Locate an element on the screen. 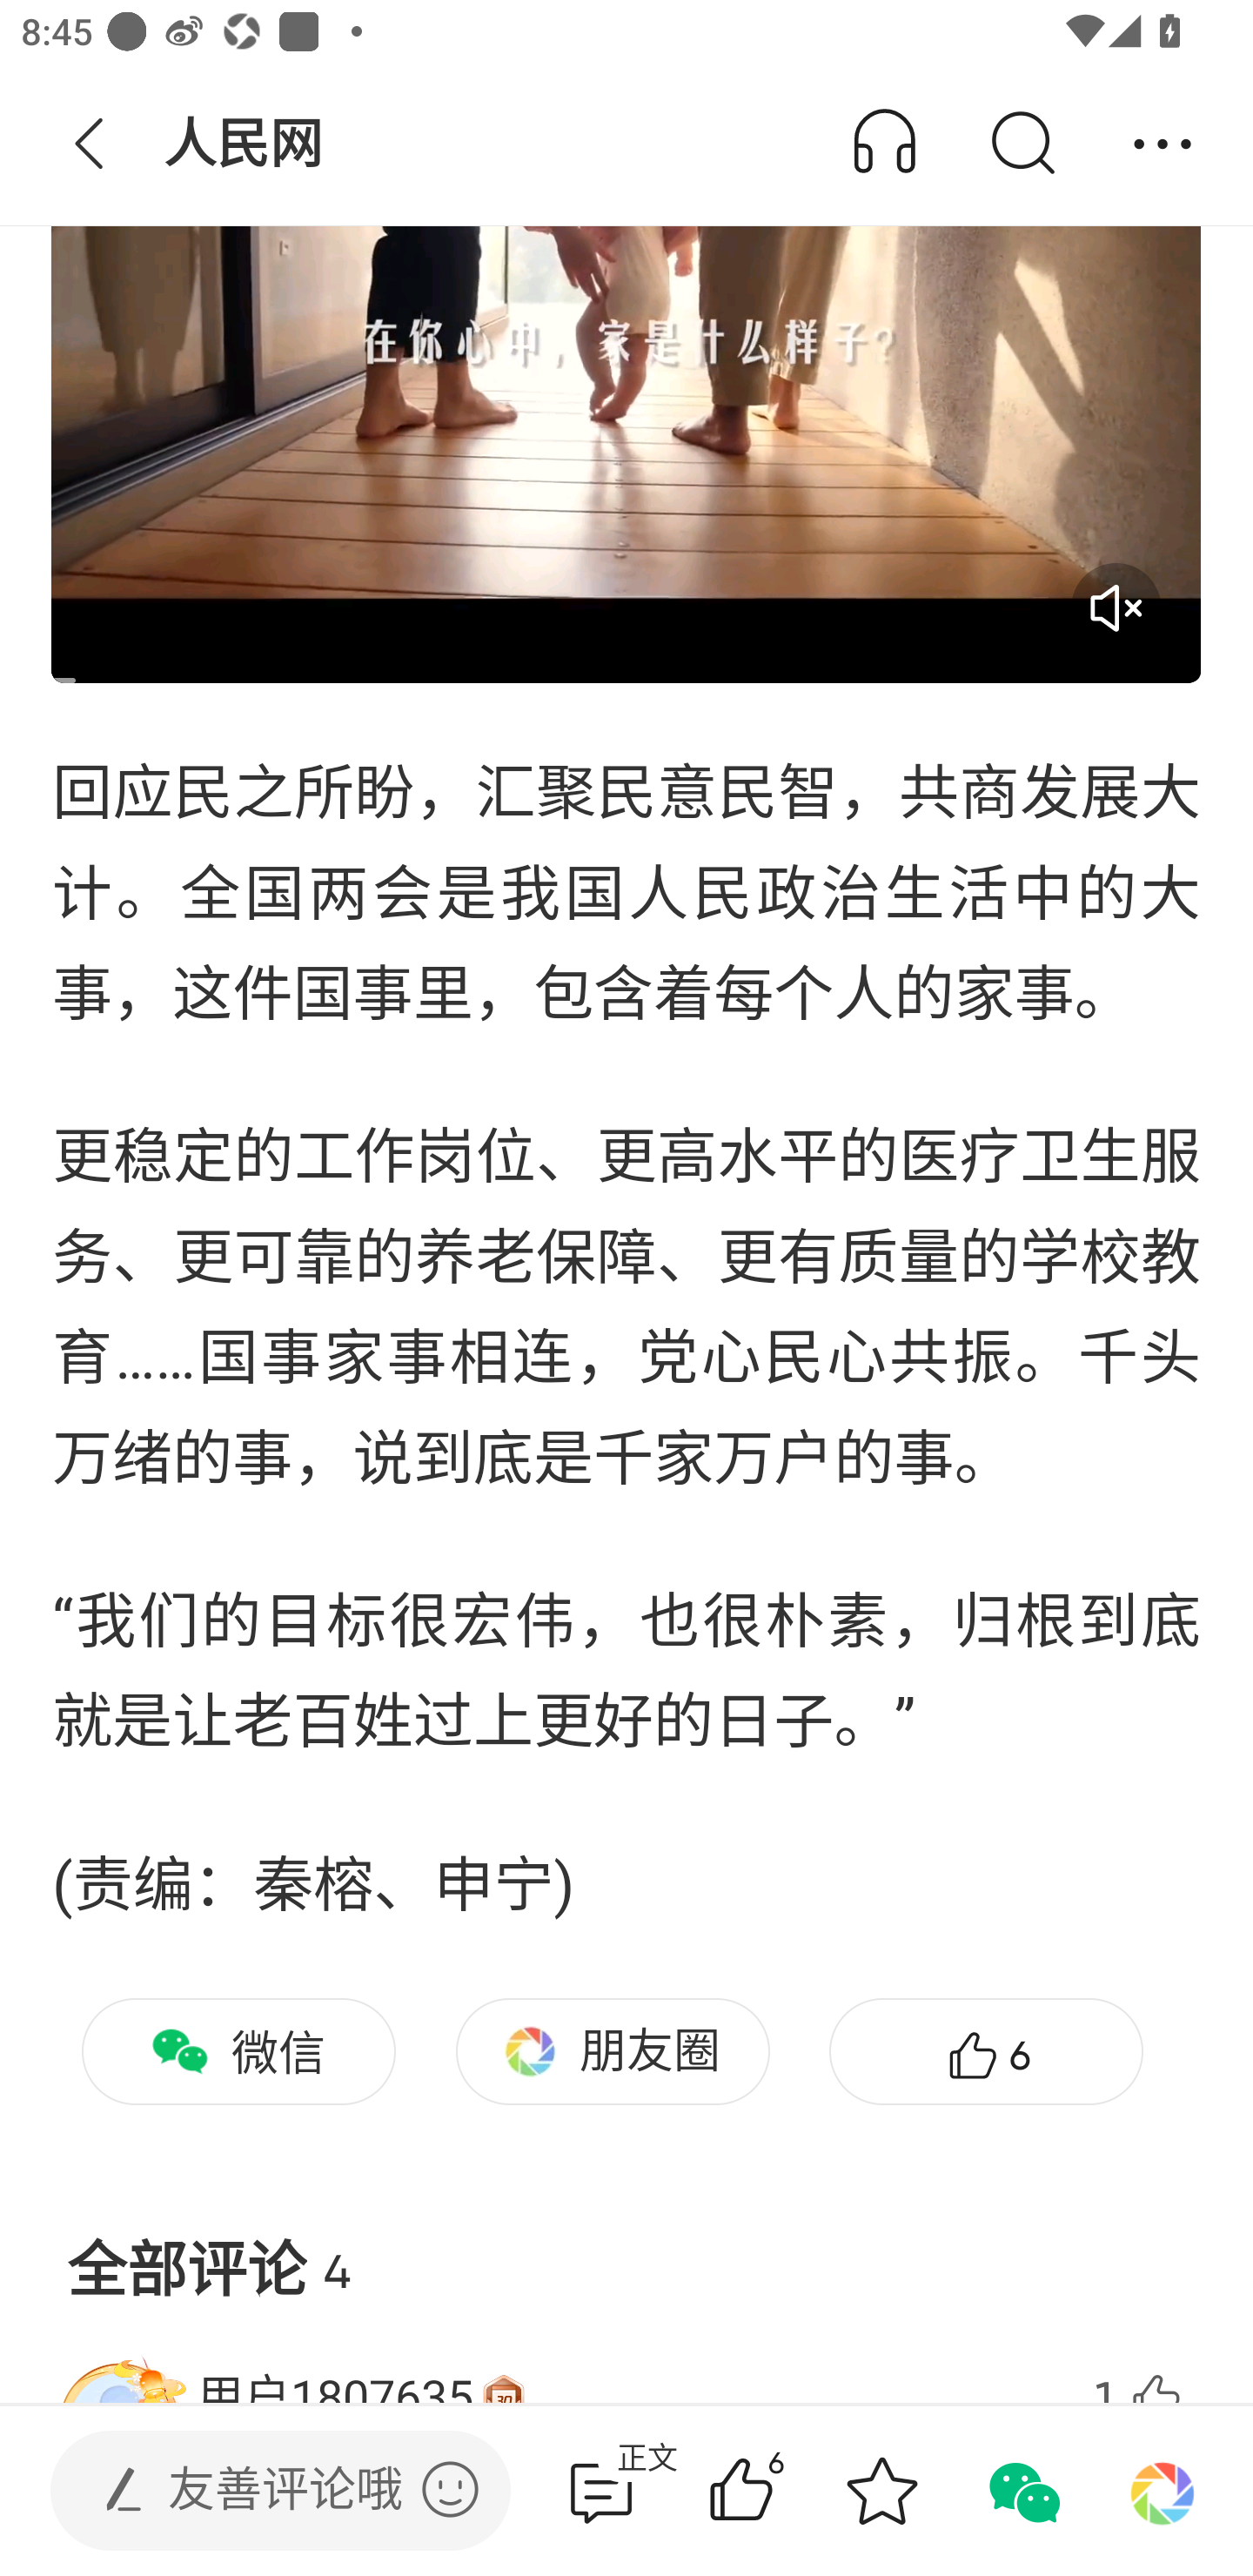 This screenshot has width=1253, height=2576. 音量开关 is located at coordinates (1116, 607).